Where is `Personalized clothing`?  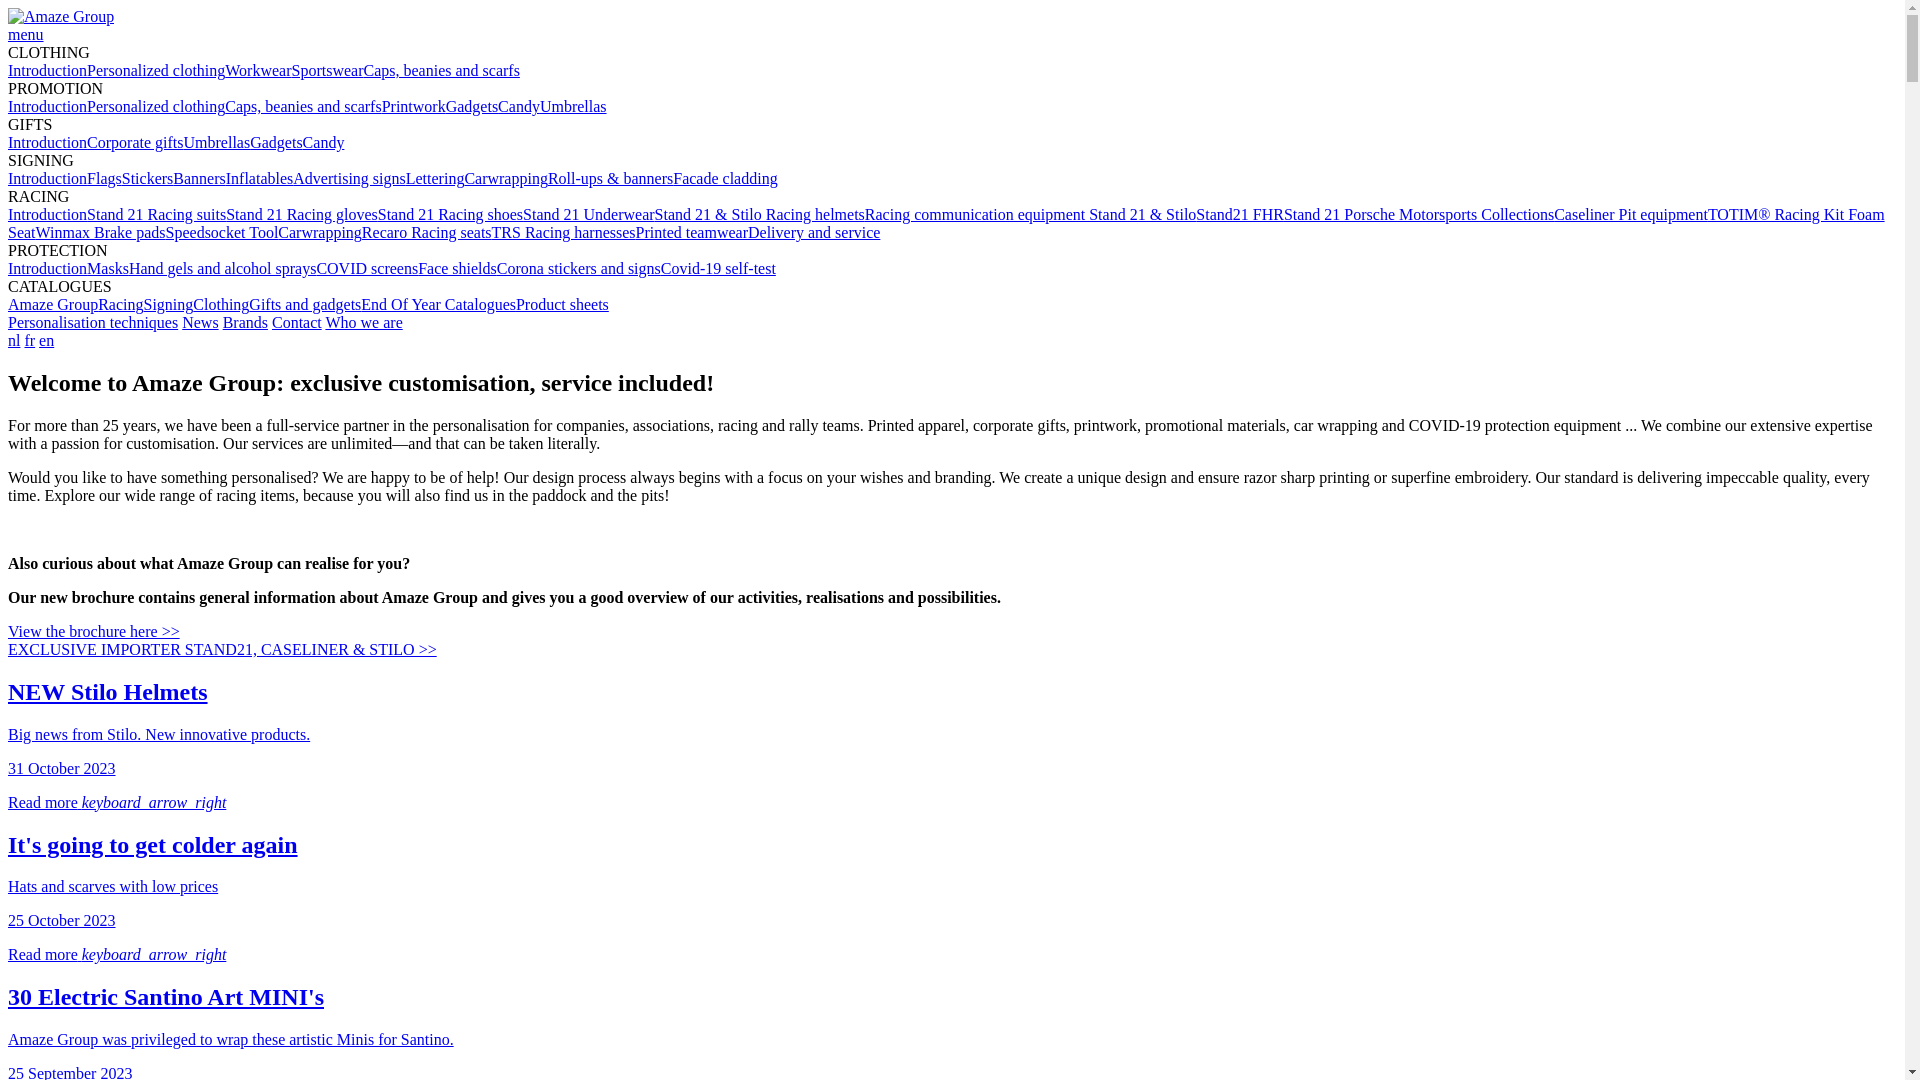 Personalized clothing is located at coordinates (156, 106).